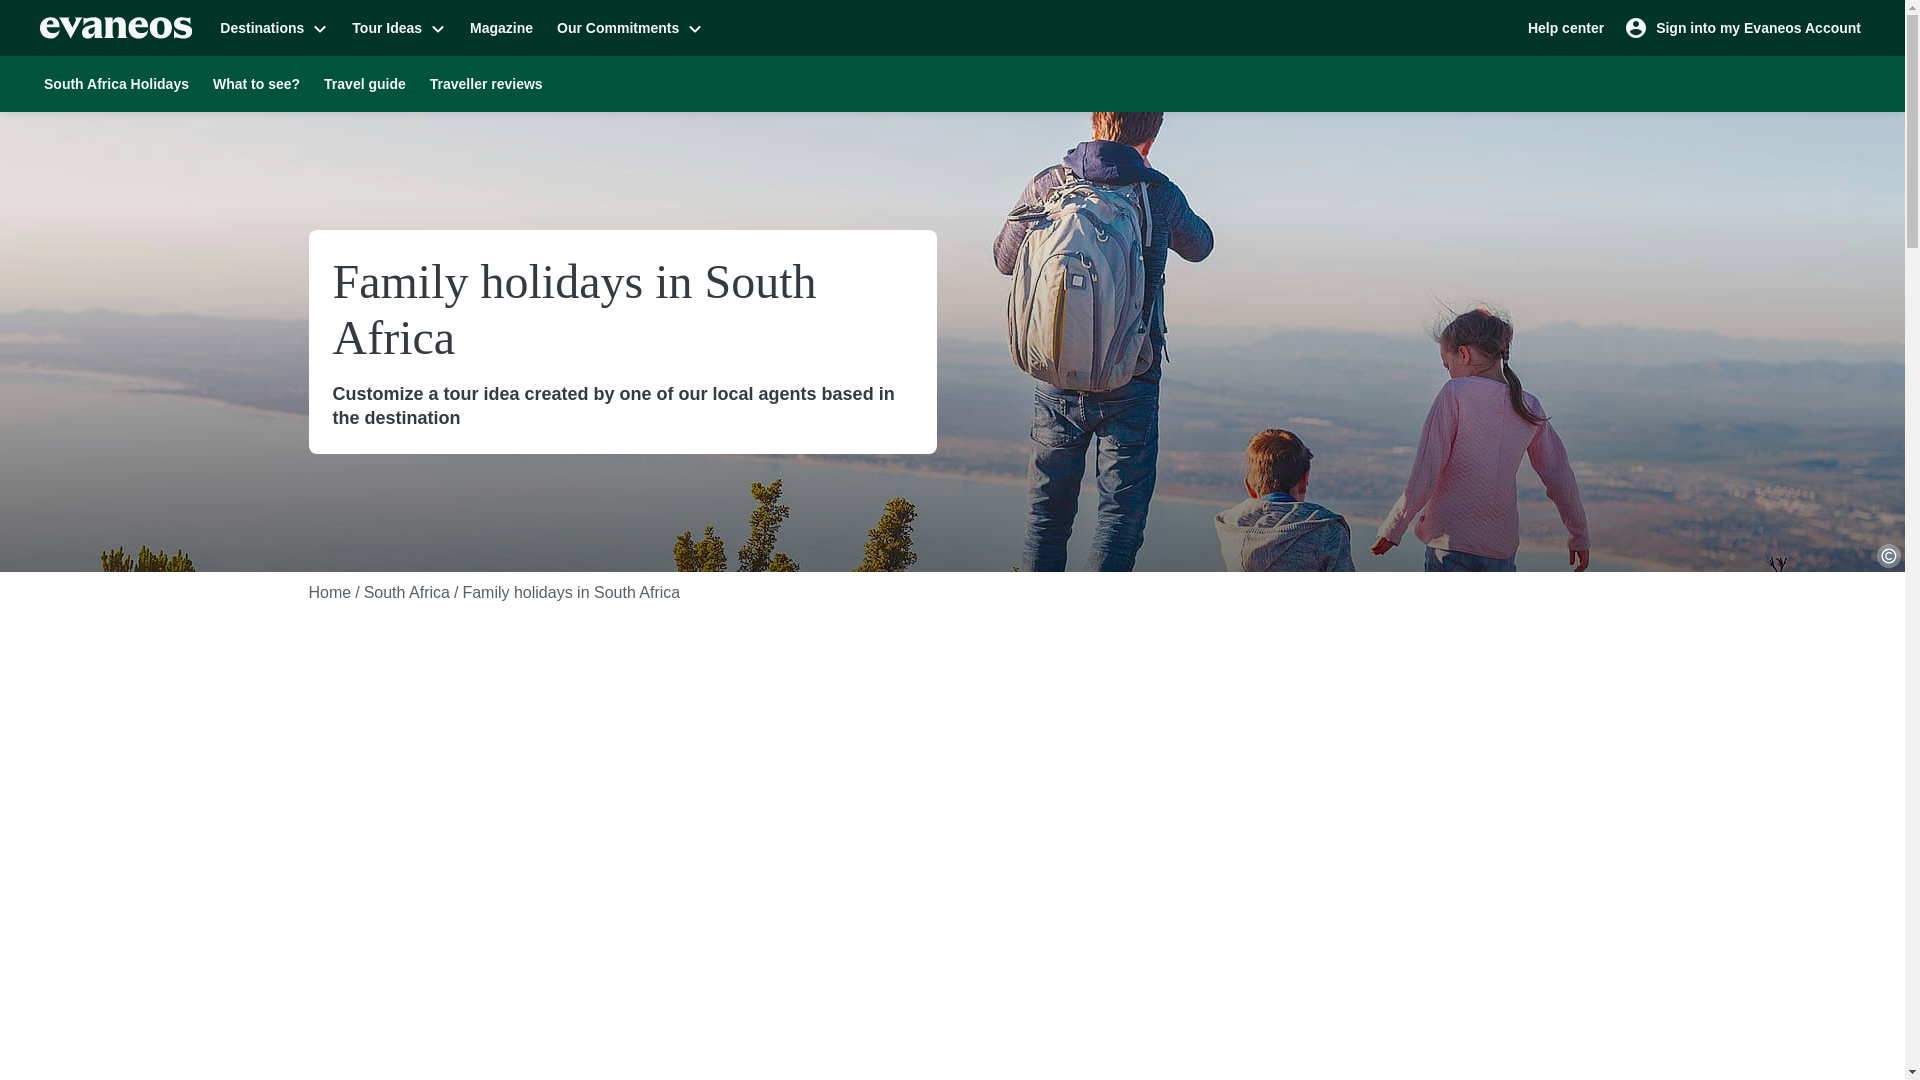 The width and height of the screenshot is (1920, 1080). Describe the element at coordinates (273, 27) in the screenshot. I see `Destinations` at that location.